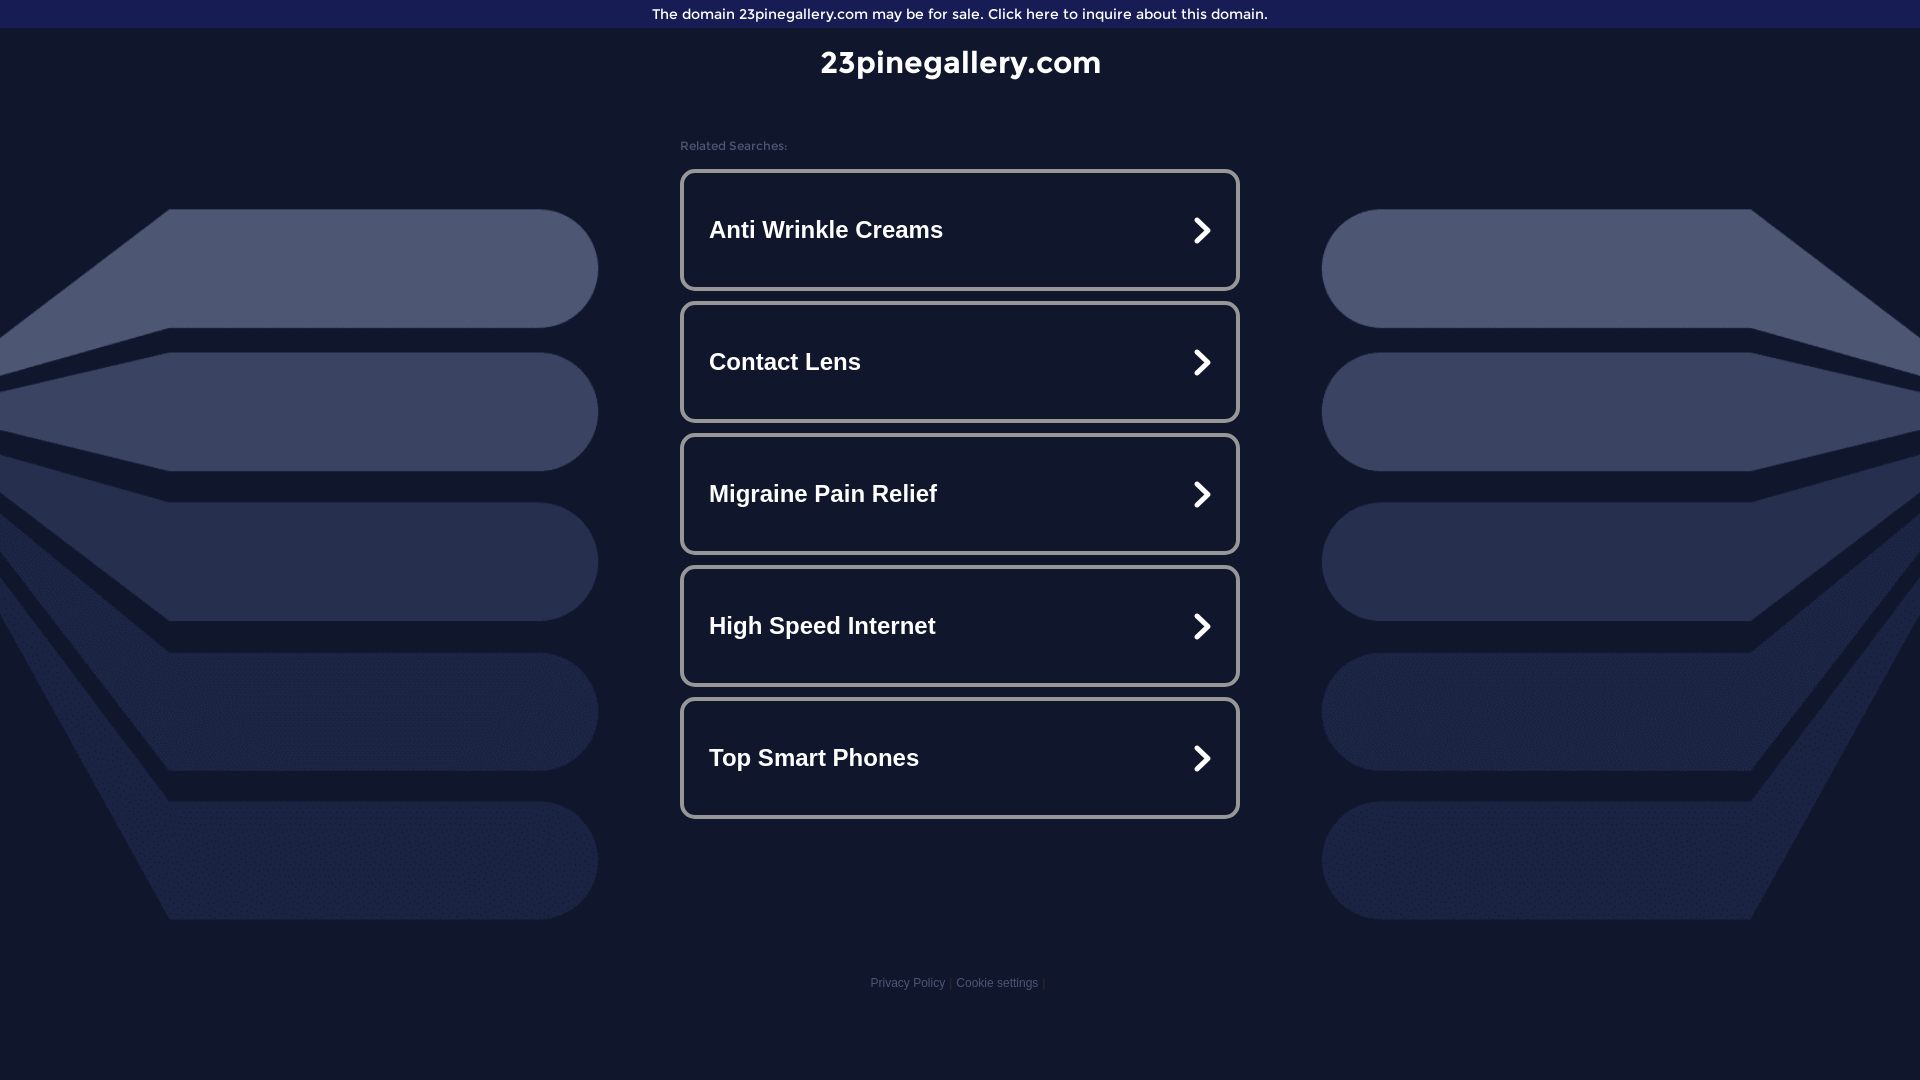 The width and height of the screenshot is (1920, 1080). What do you see at coordinates (908, 983) in the screenshot?
I see `Privacy Policy` at bounding box center [908, 983].